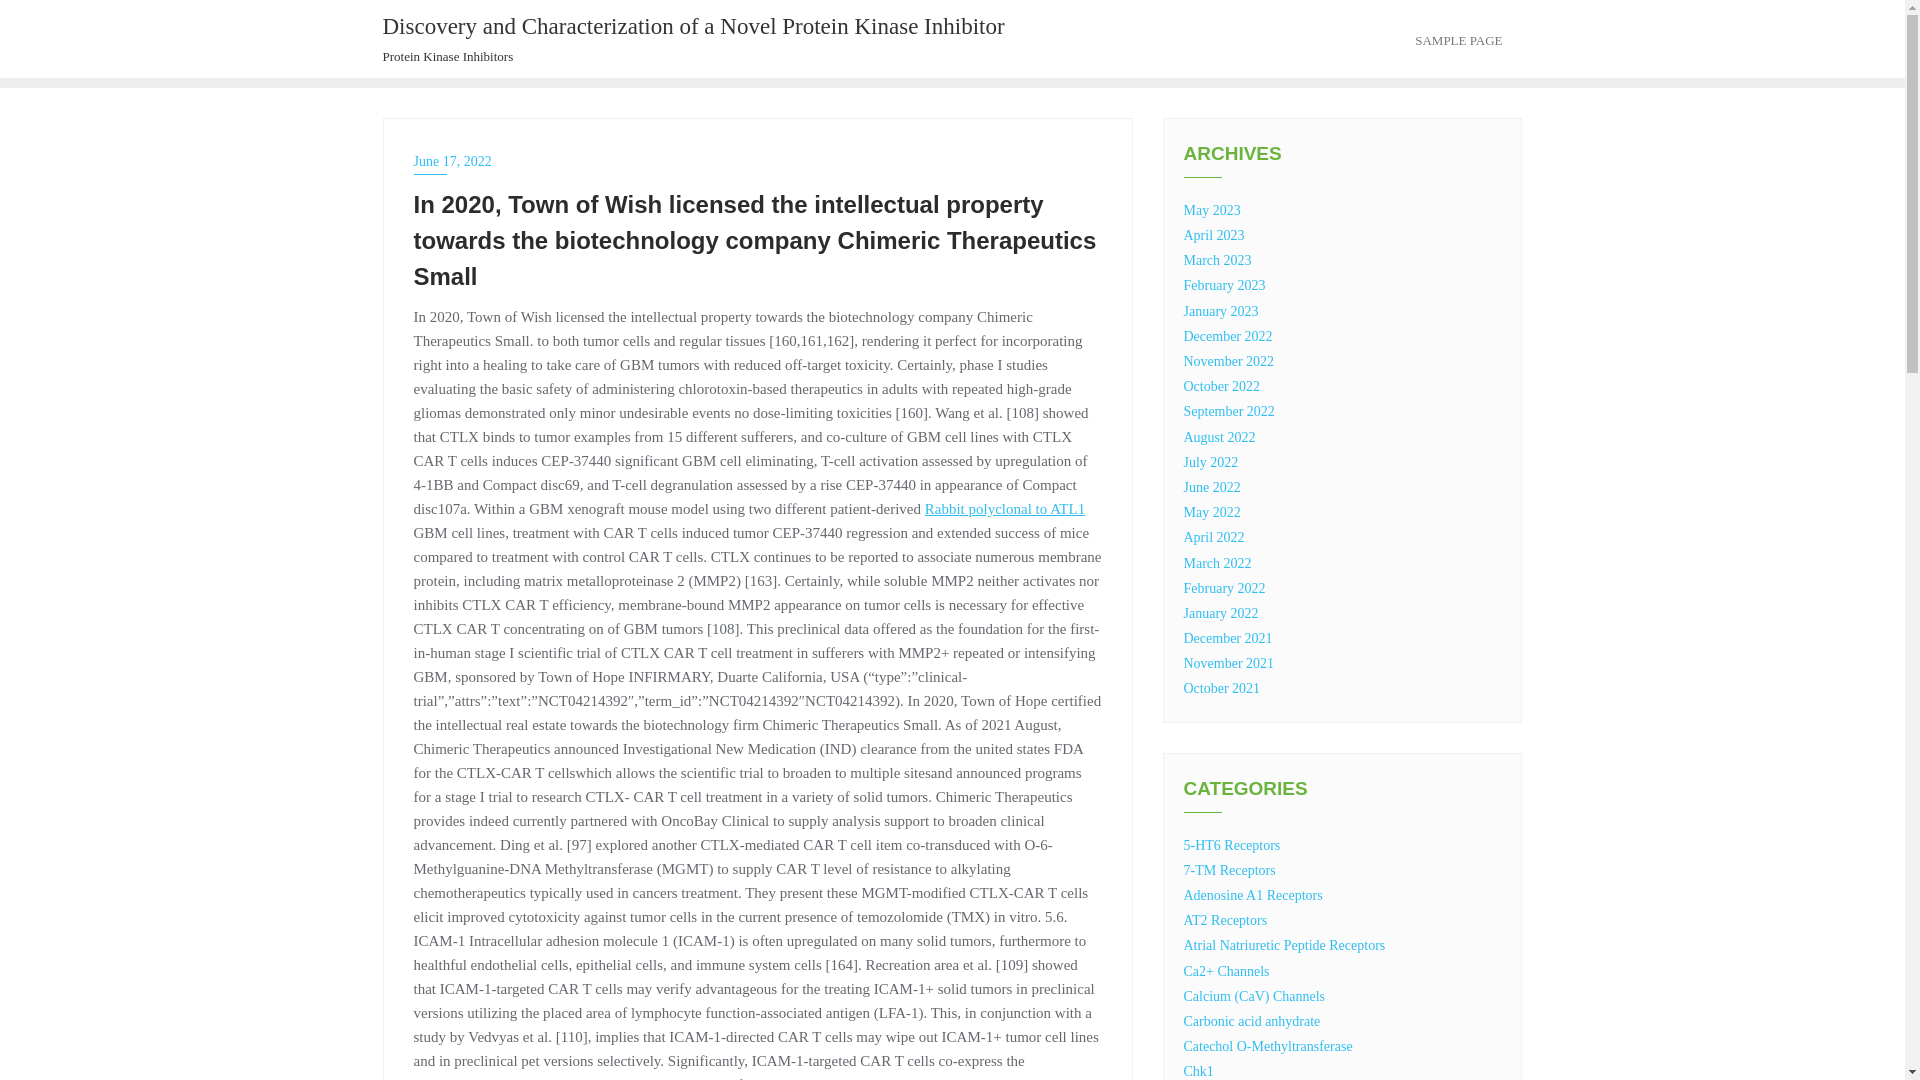  I want to click on May 2023, so click(1212, 210).